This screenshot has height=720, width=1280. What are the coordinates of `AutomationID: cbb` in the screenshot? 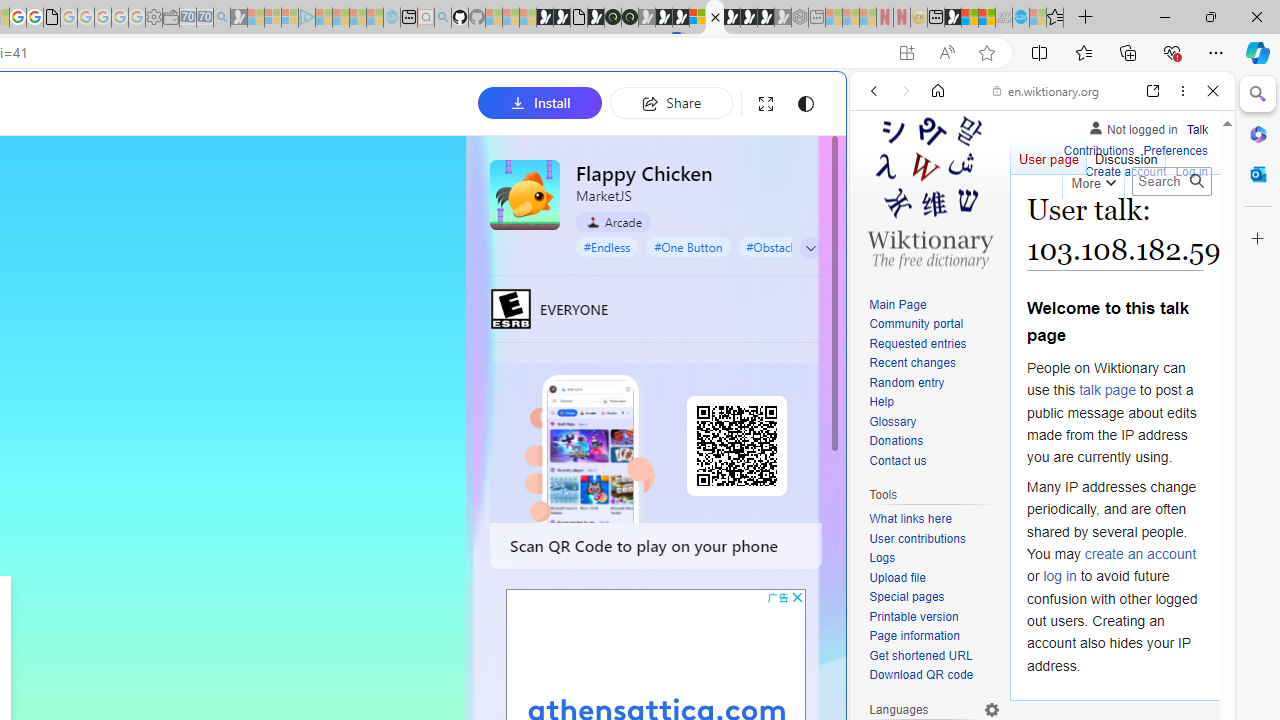 It's located at (797, 596).